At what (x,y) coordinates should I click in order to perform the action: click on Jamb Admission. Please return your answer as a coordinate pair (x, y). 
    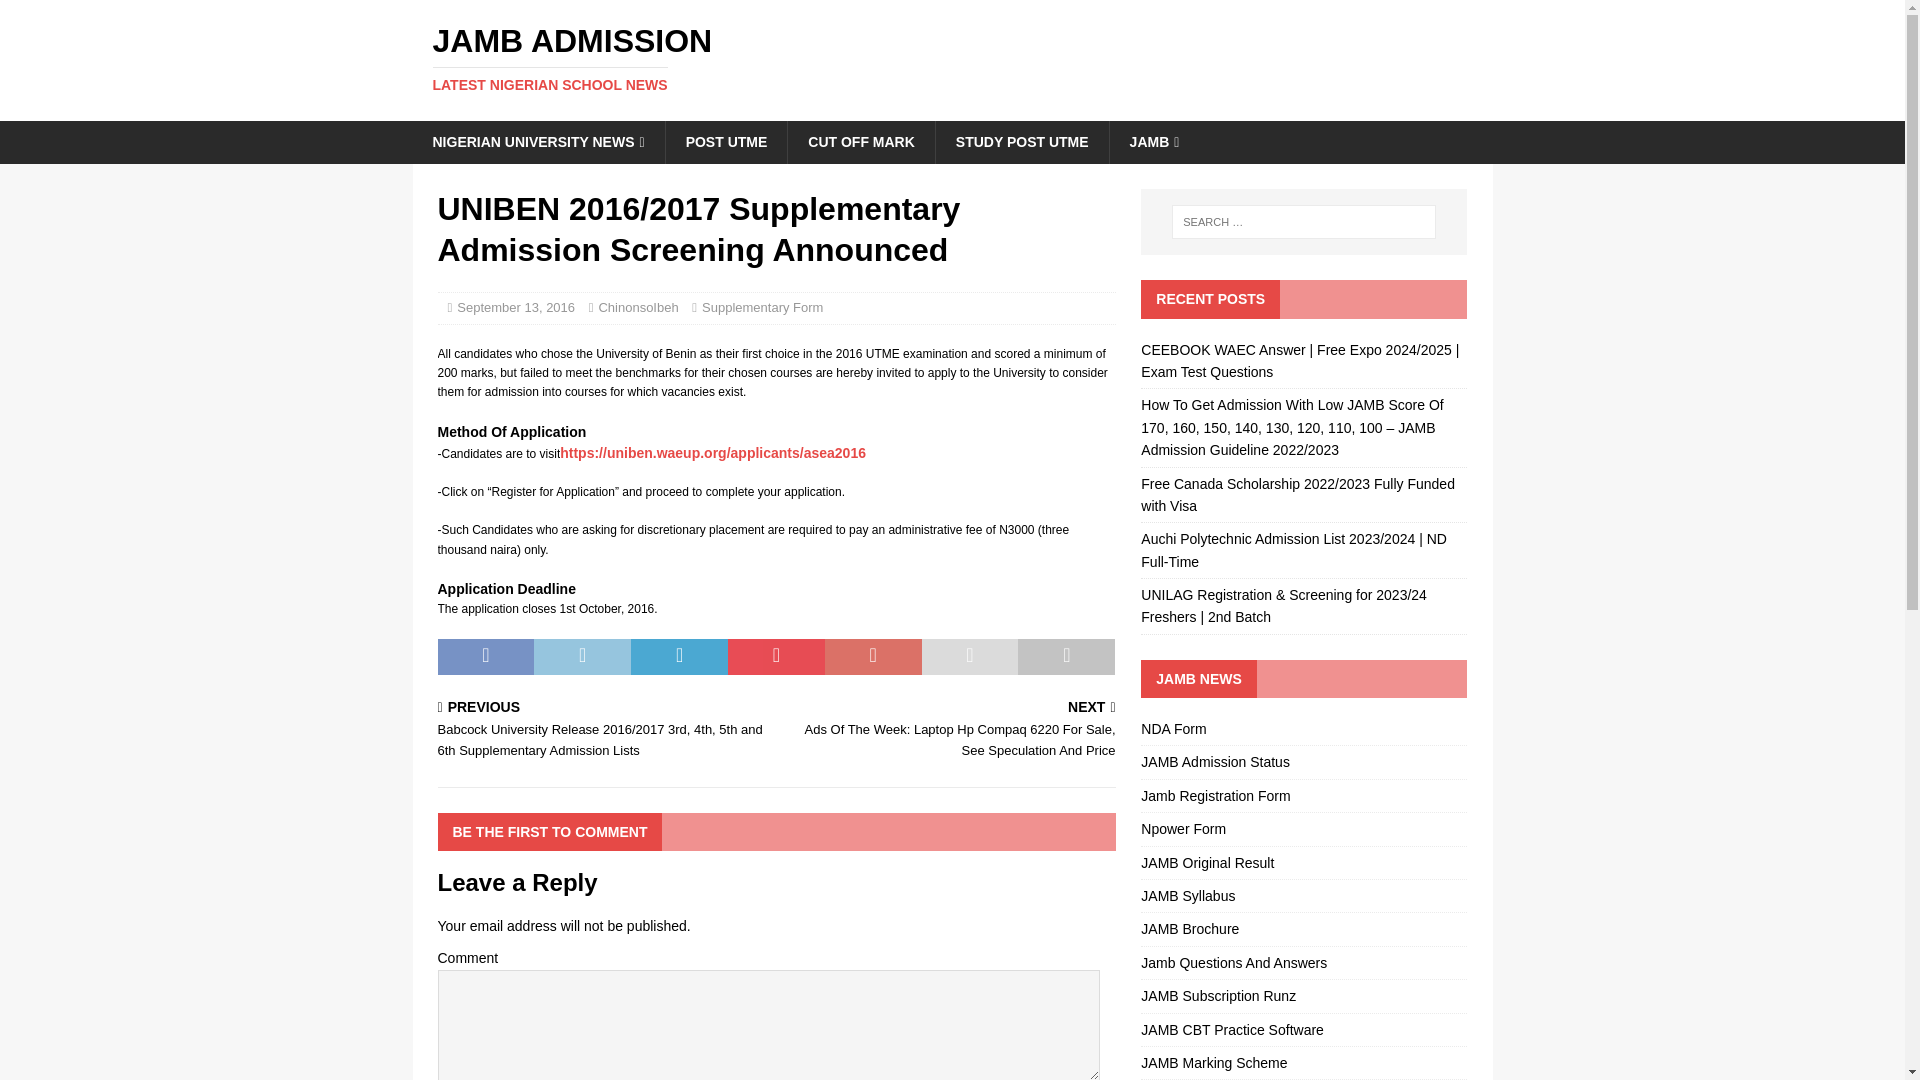
    Looking at the image, I should click on (952, 58).